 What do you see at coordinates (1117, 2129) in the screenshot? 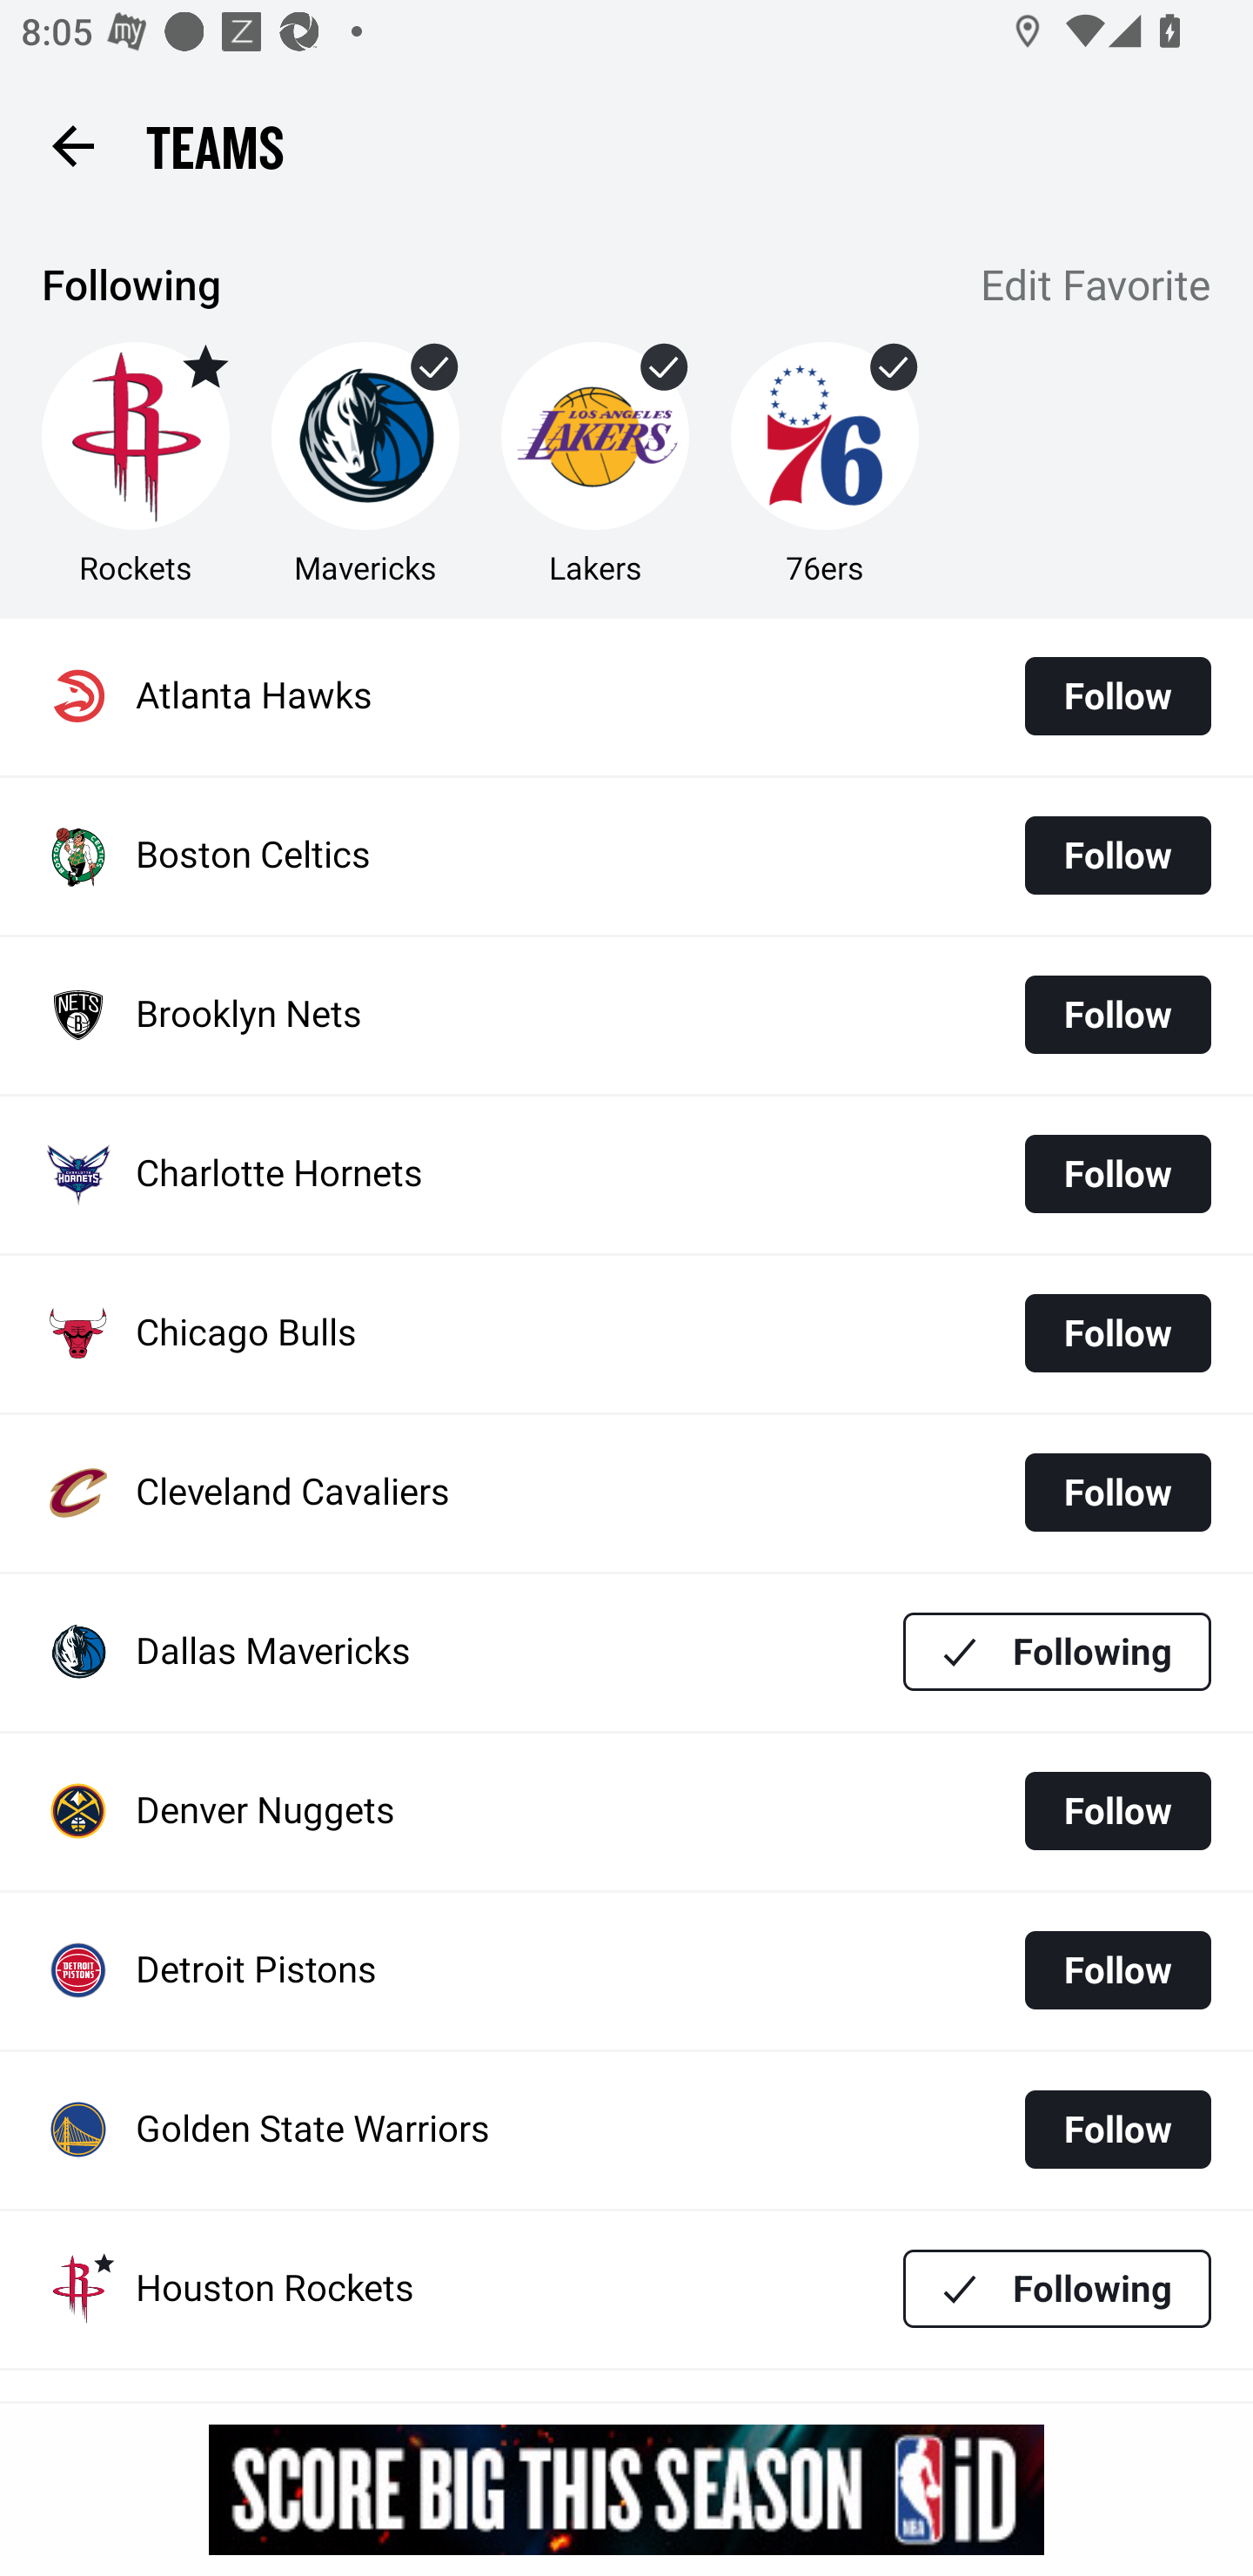
I see `Follow` at bounding box center [1117, 2129].